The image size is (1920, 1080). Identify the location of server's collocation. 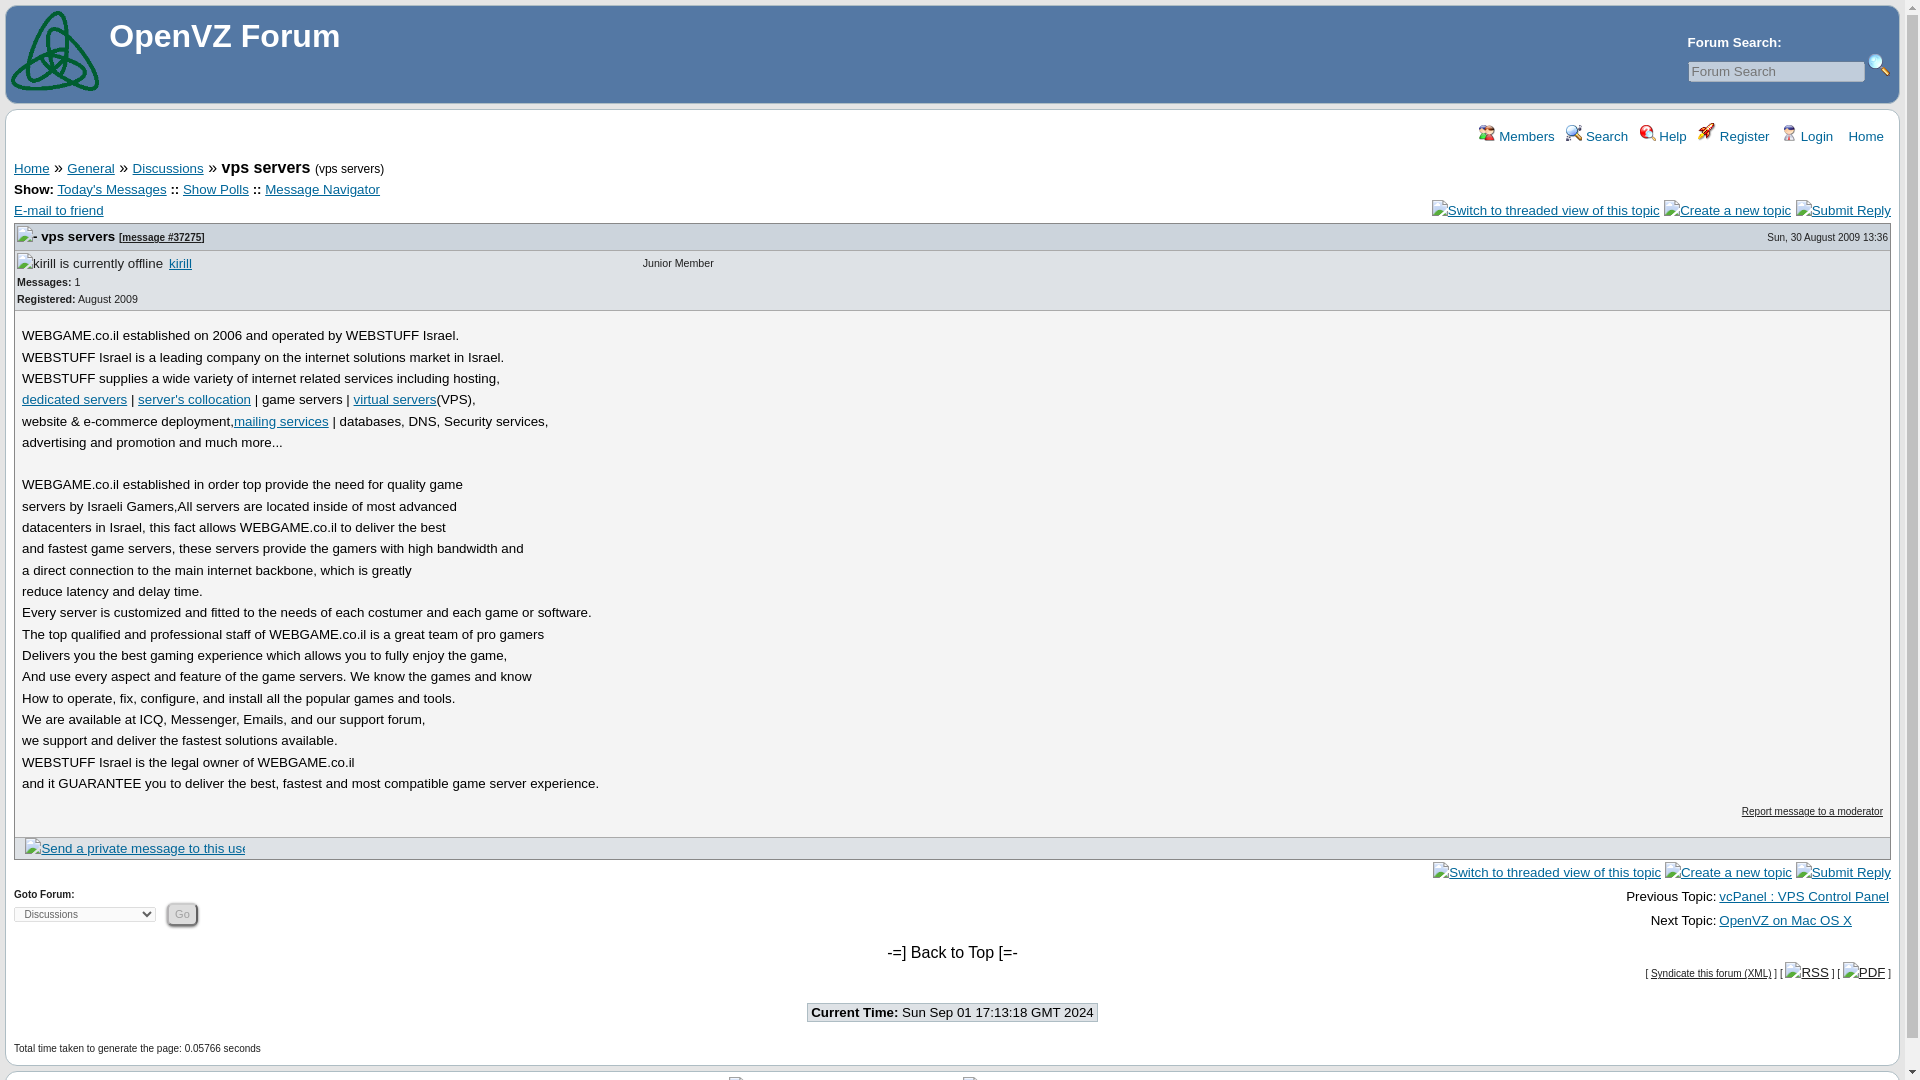
(194, 400).